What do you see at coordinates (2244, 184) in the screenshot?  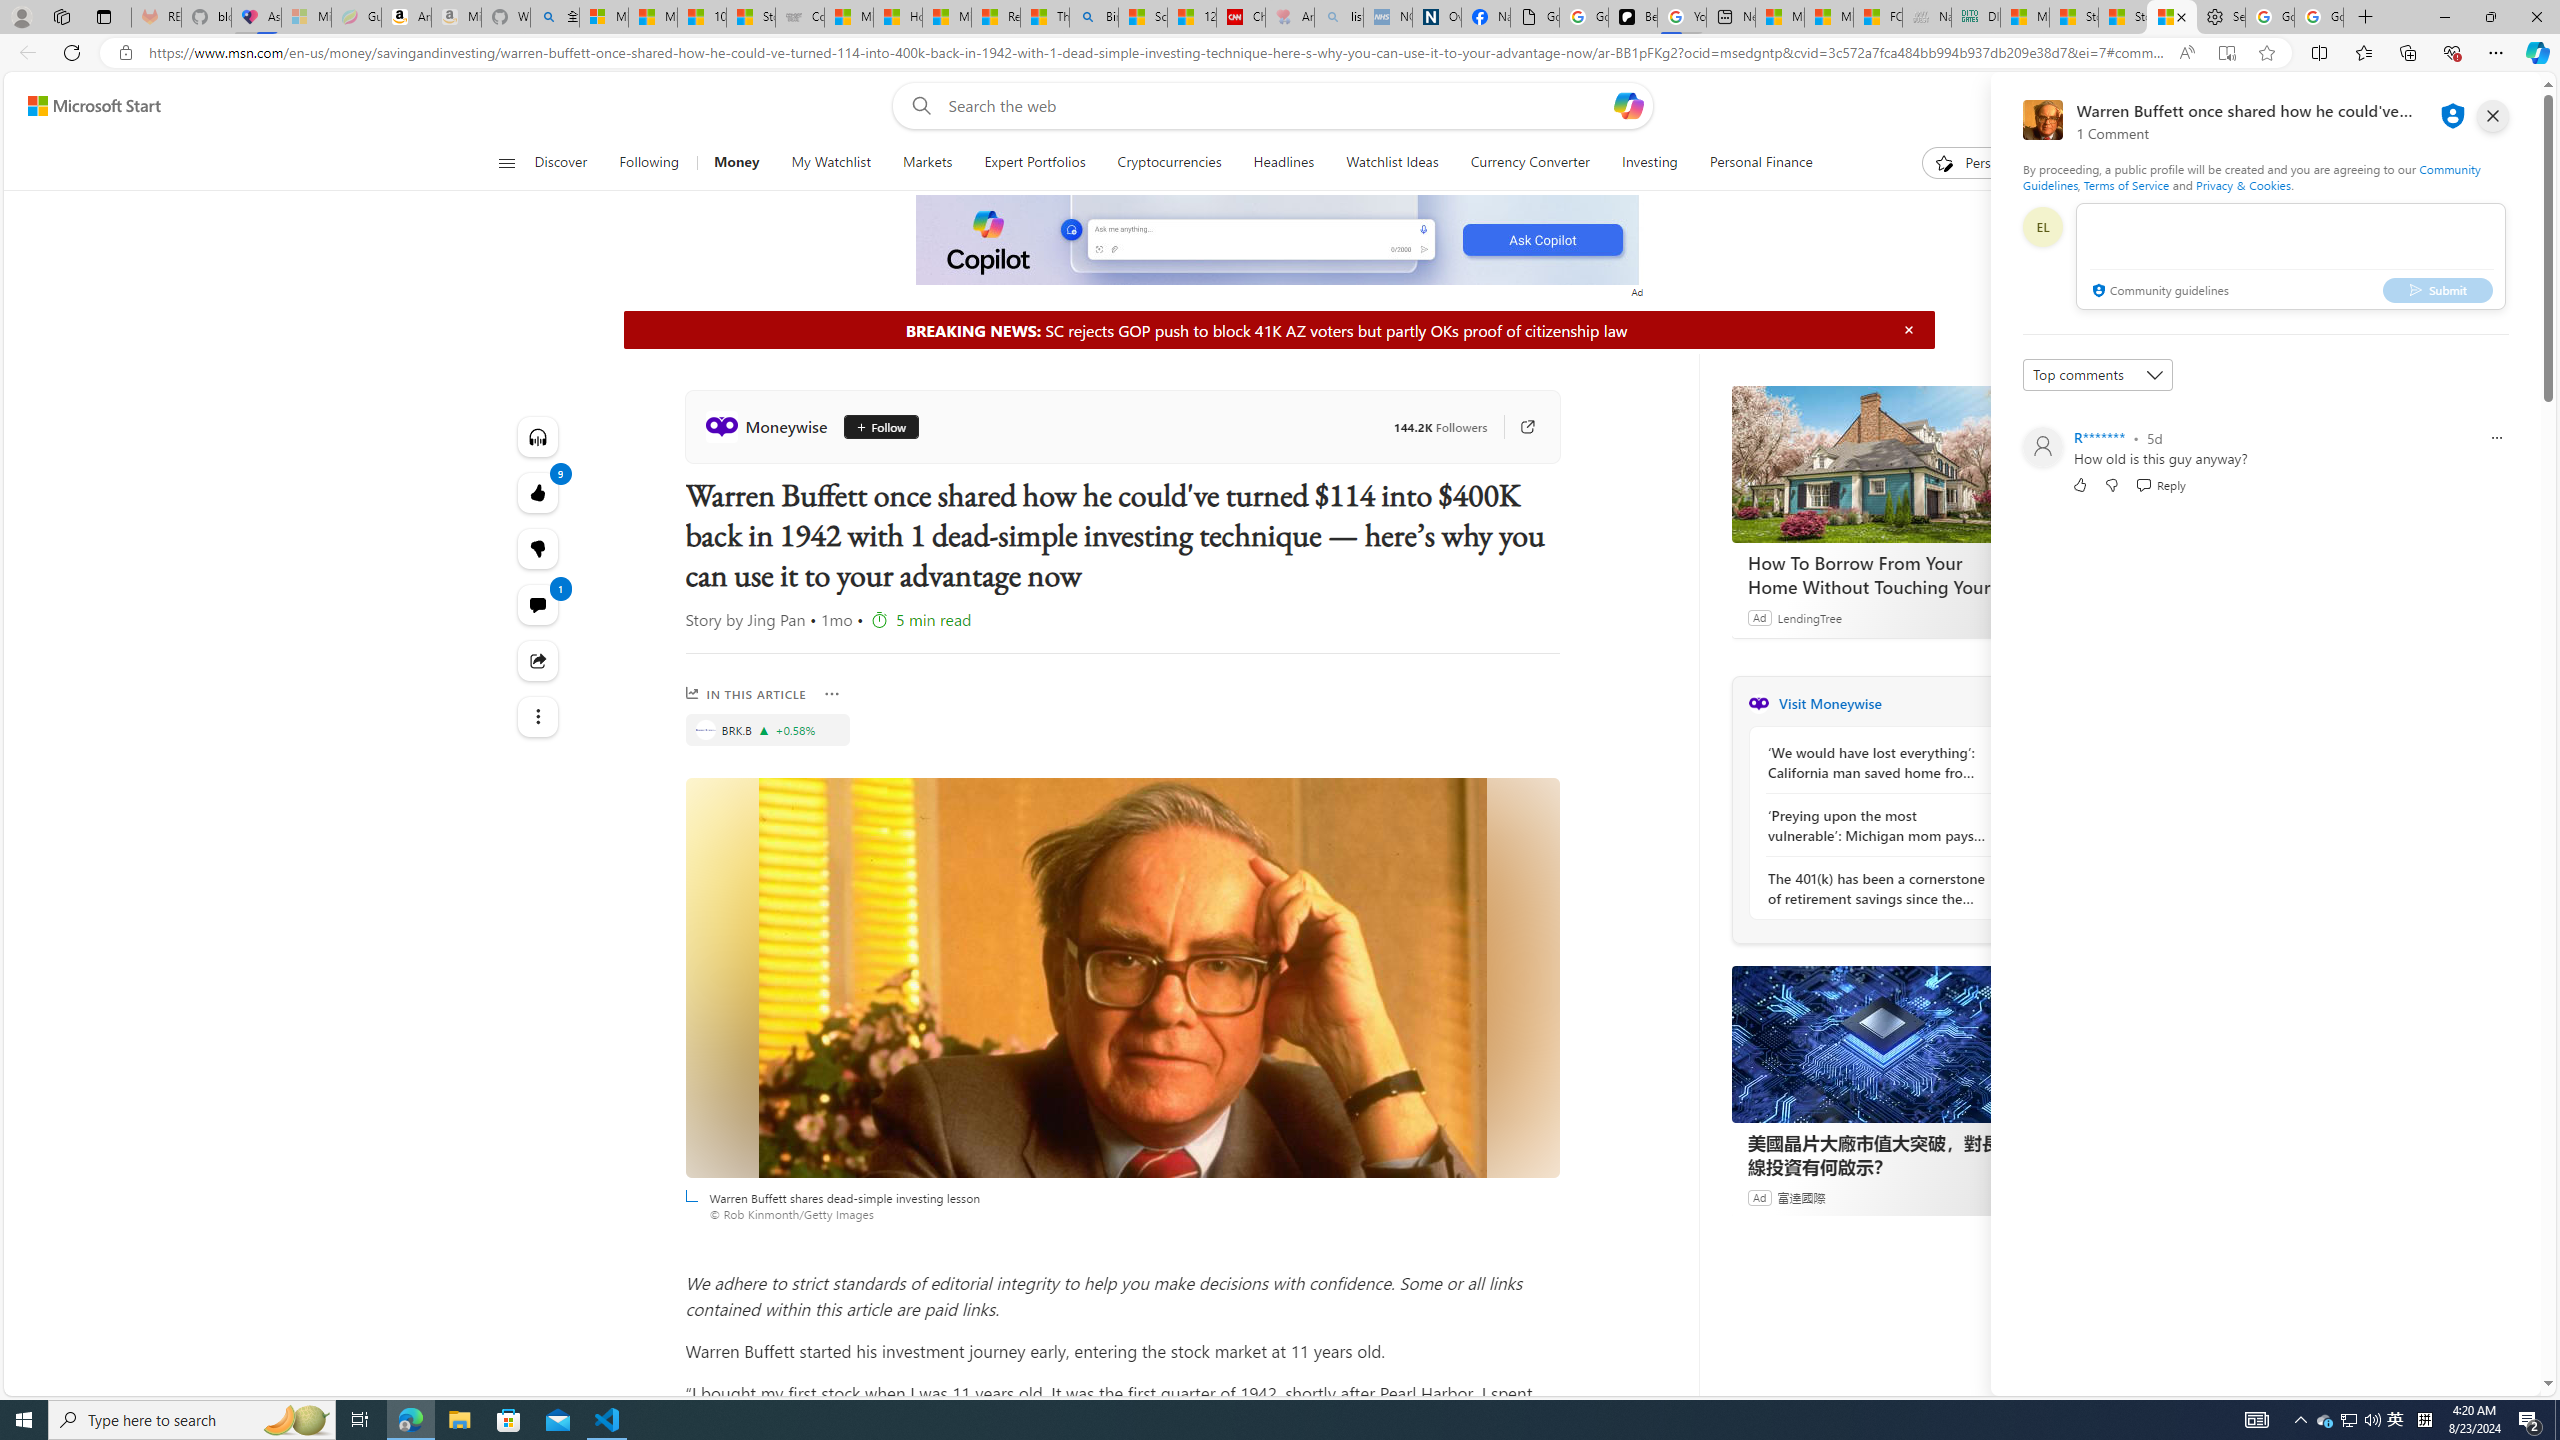 I see `Privacy & Cookies` at bounding box center [2244, 184].